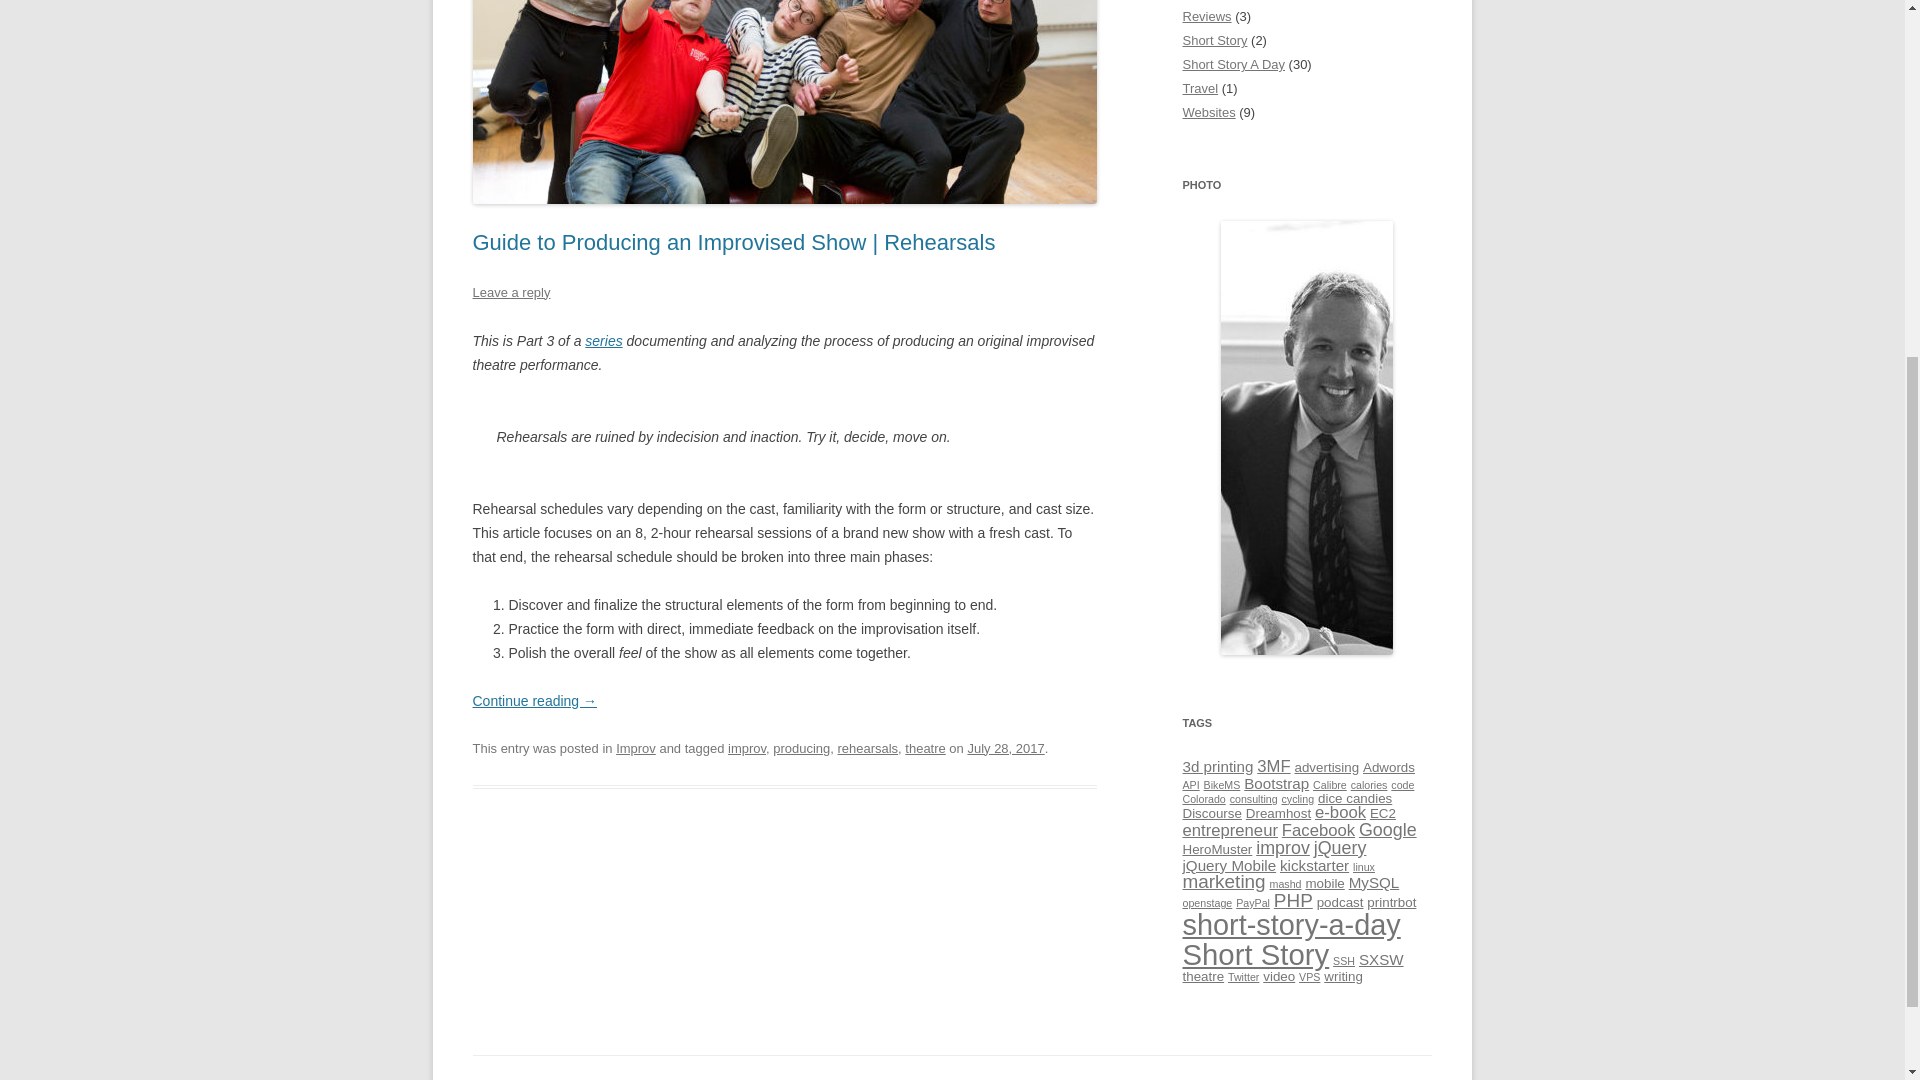 The width and height of the screenshot is (1920, 1080). I want to click on Improv, so click(636, 748).